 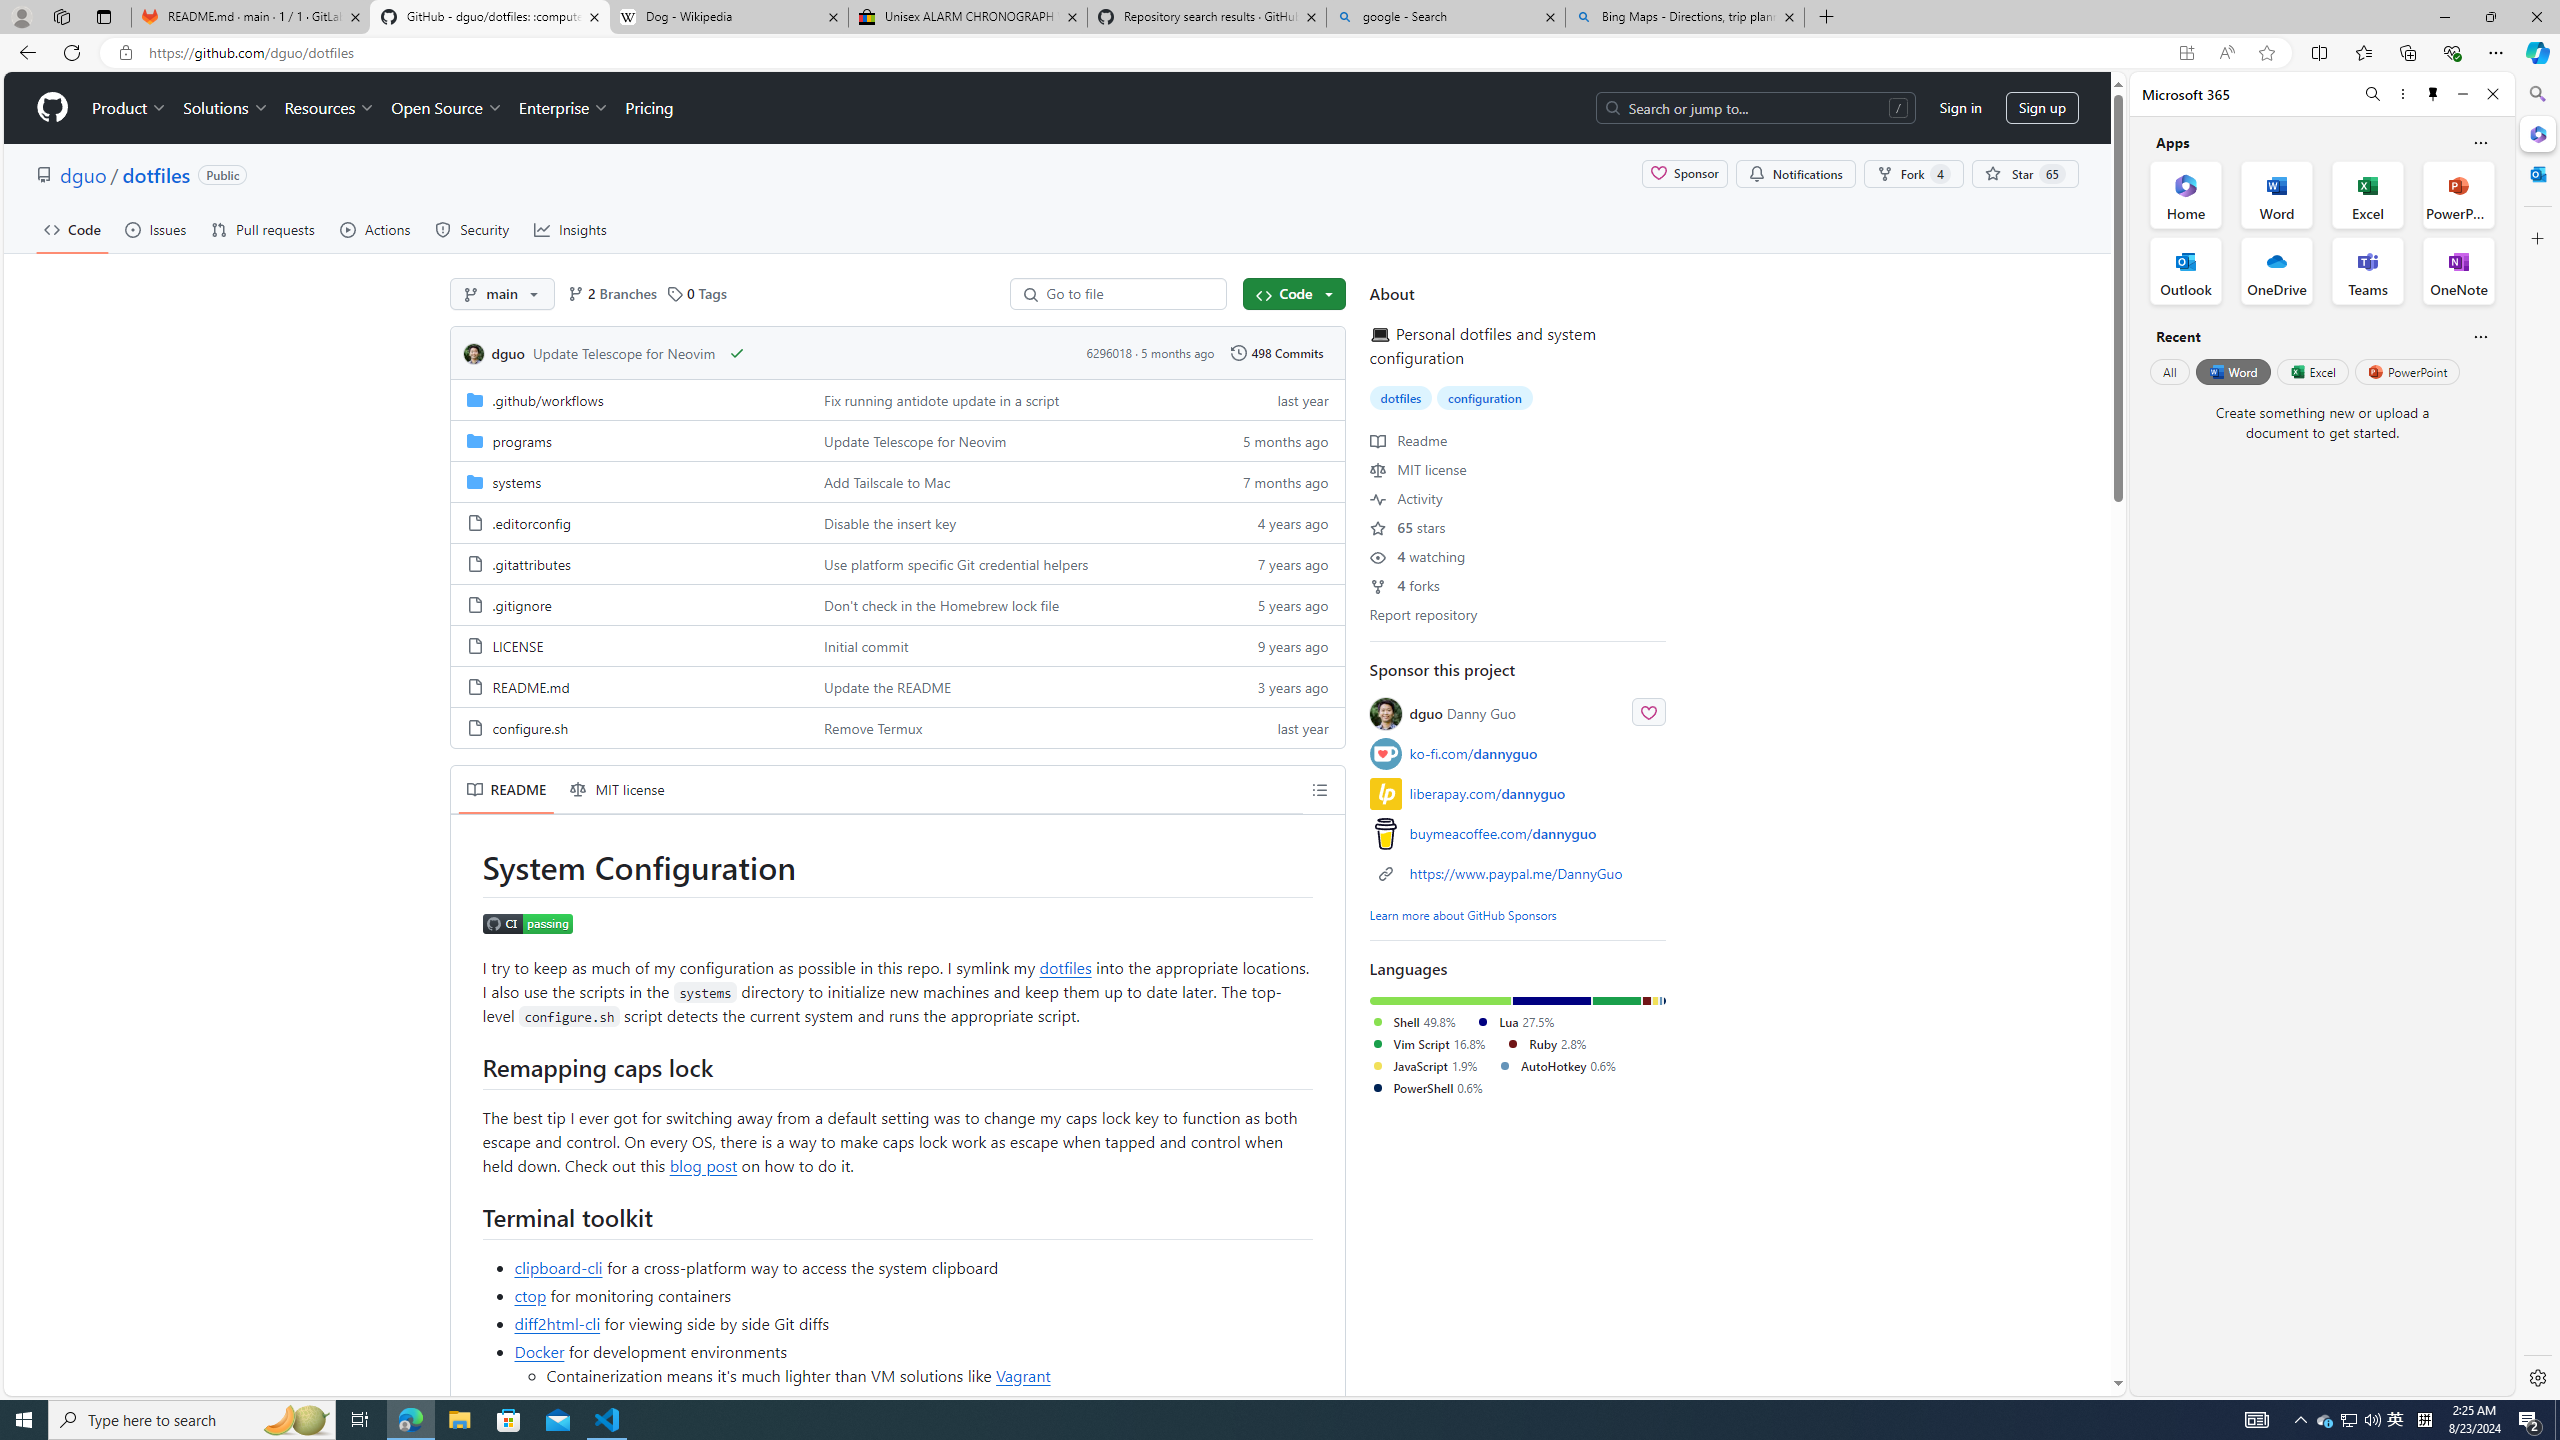 What do you see at coordinates (2536, 173) in the screenshot?
I see `Outlook` at bounding box center [2536, 173].